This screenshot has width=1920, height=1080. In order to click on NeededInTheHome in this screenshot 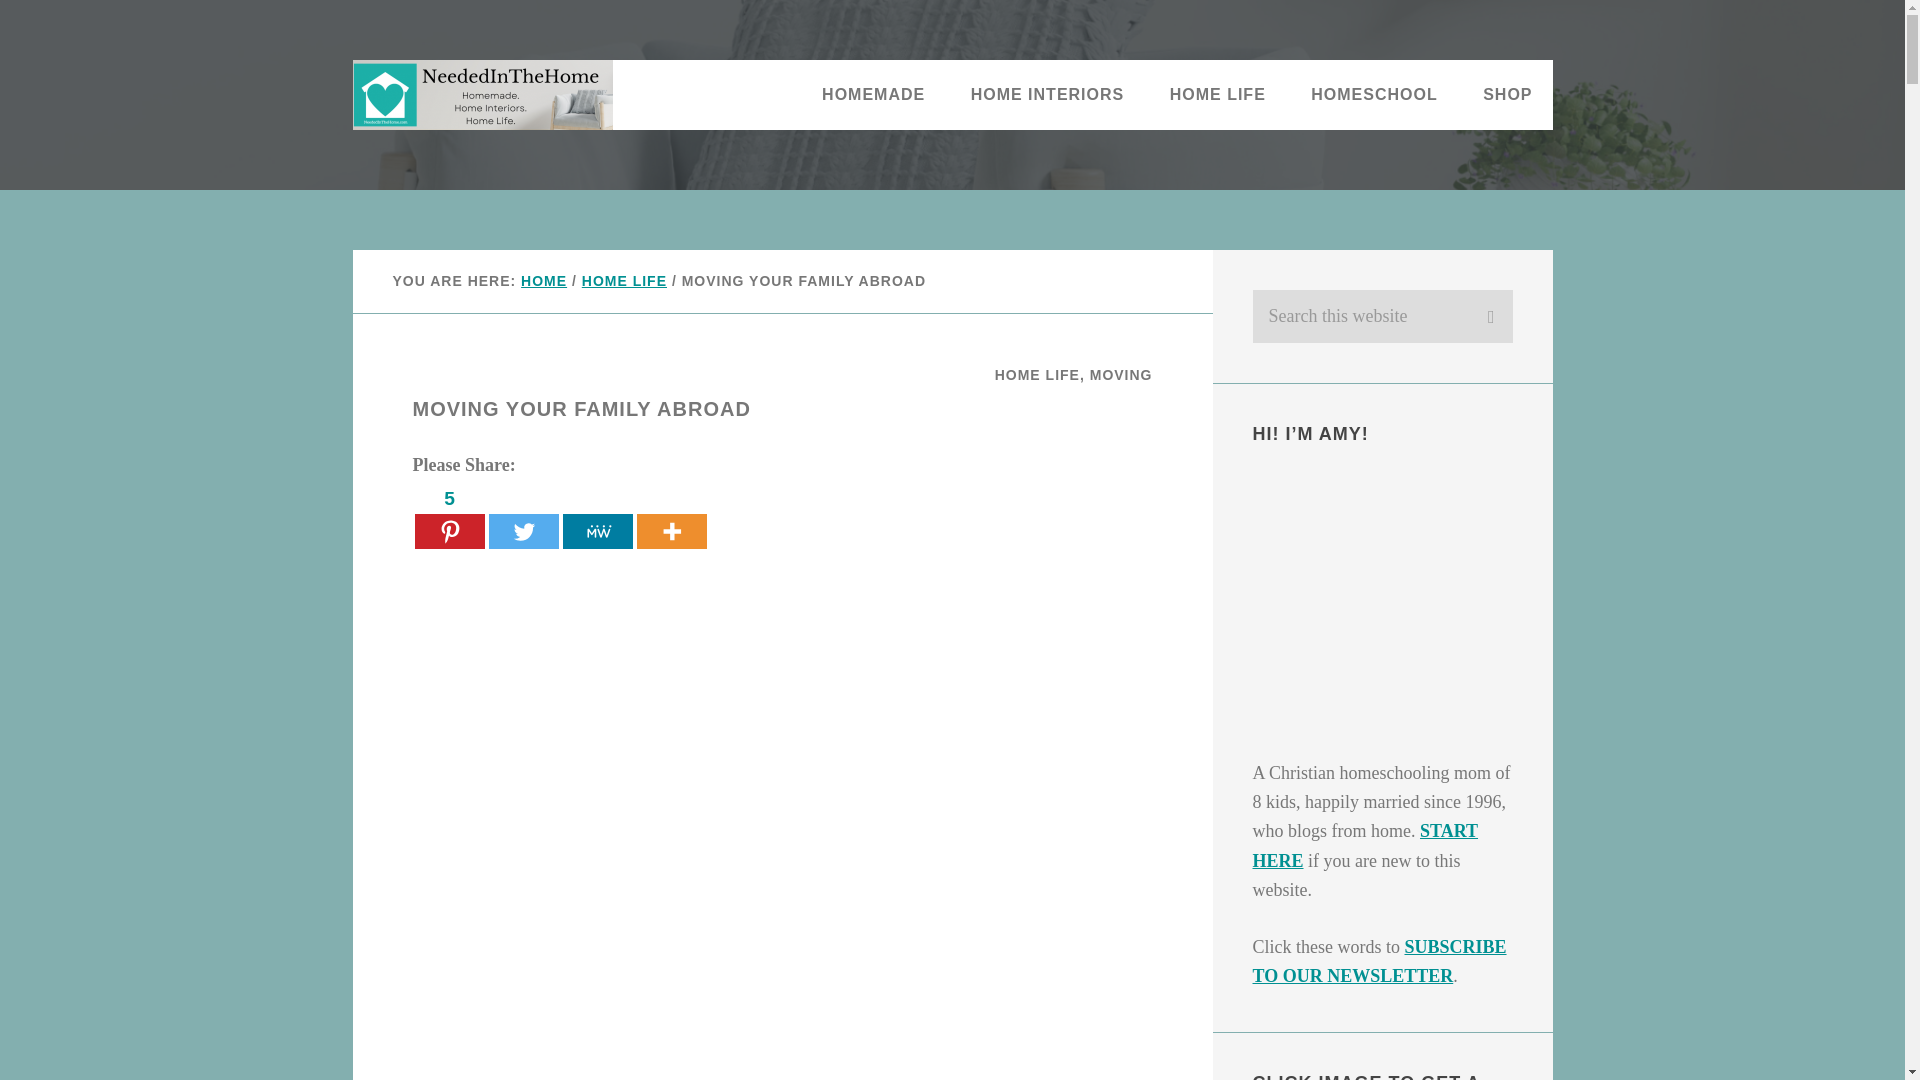, I will do `click(482, 94)`.